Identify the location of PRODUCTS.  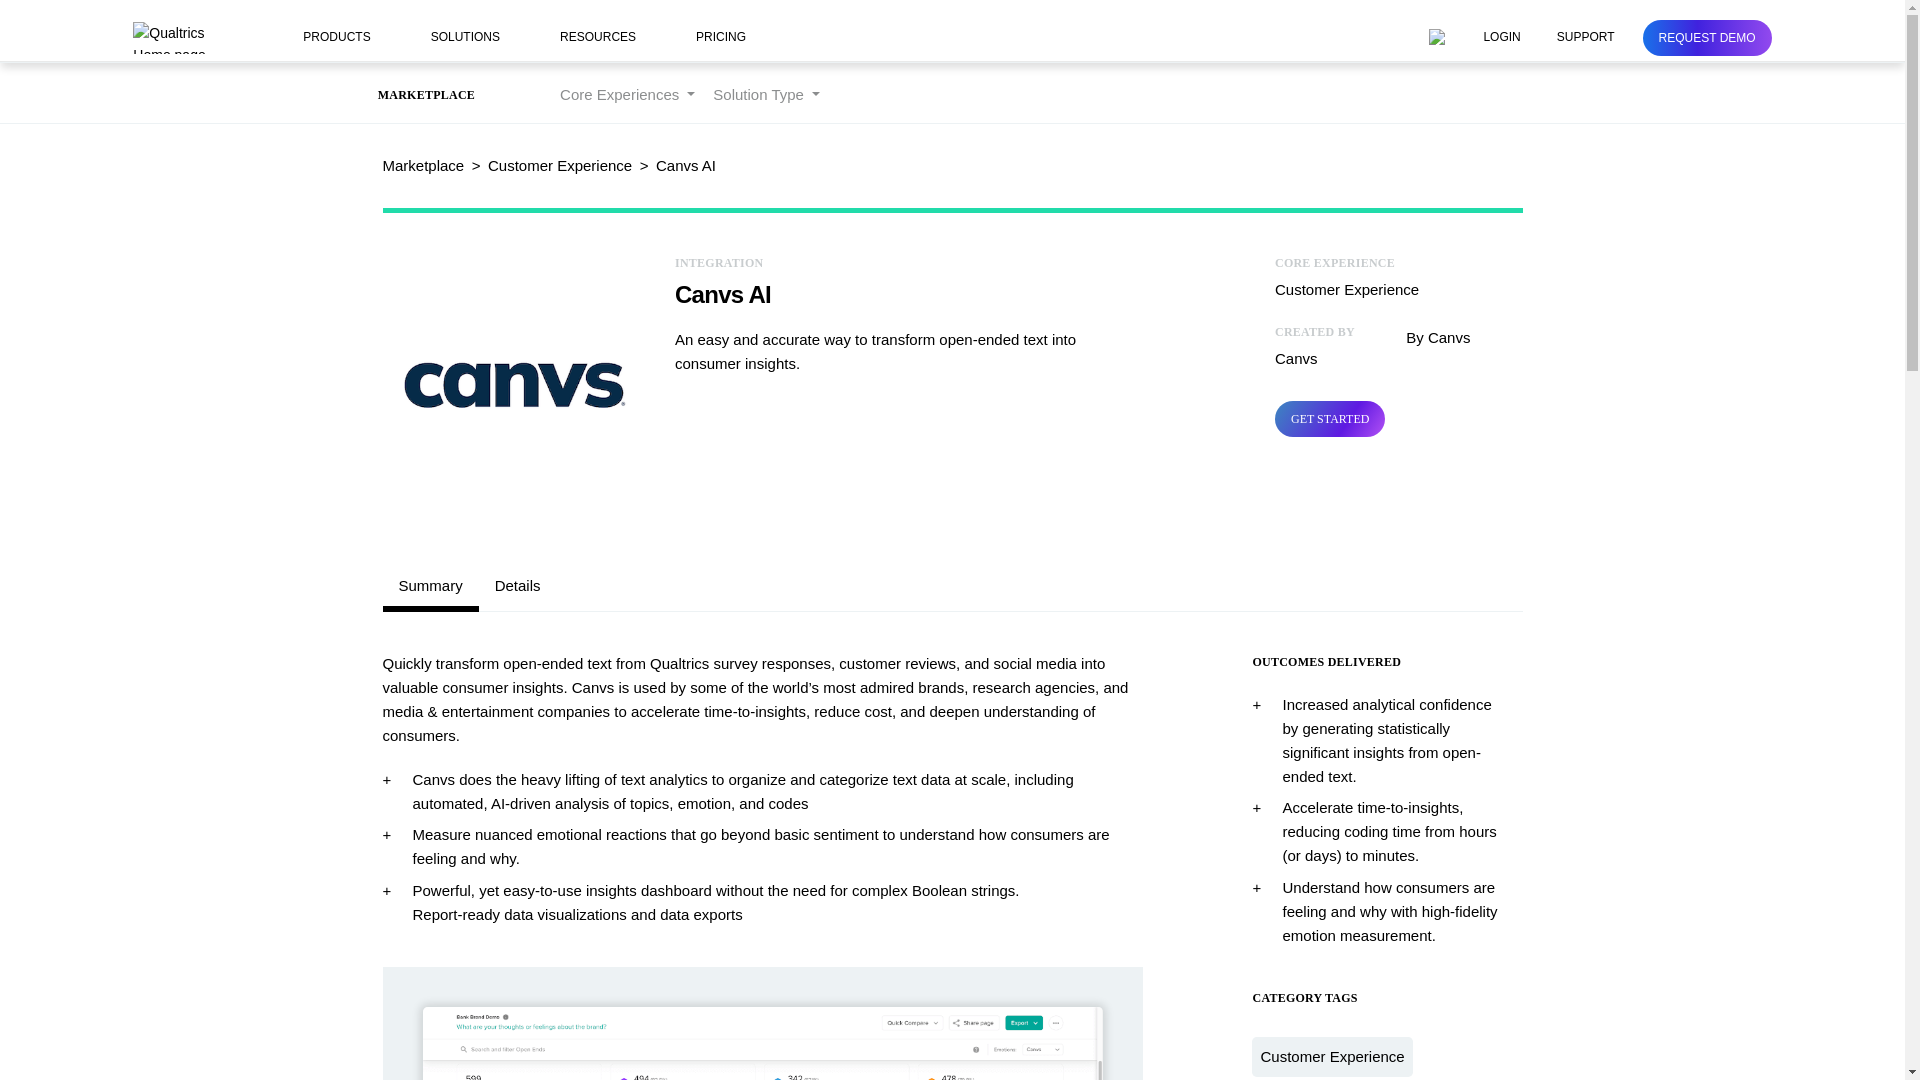
(348, 38).